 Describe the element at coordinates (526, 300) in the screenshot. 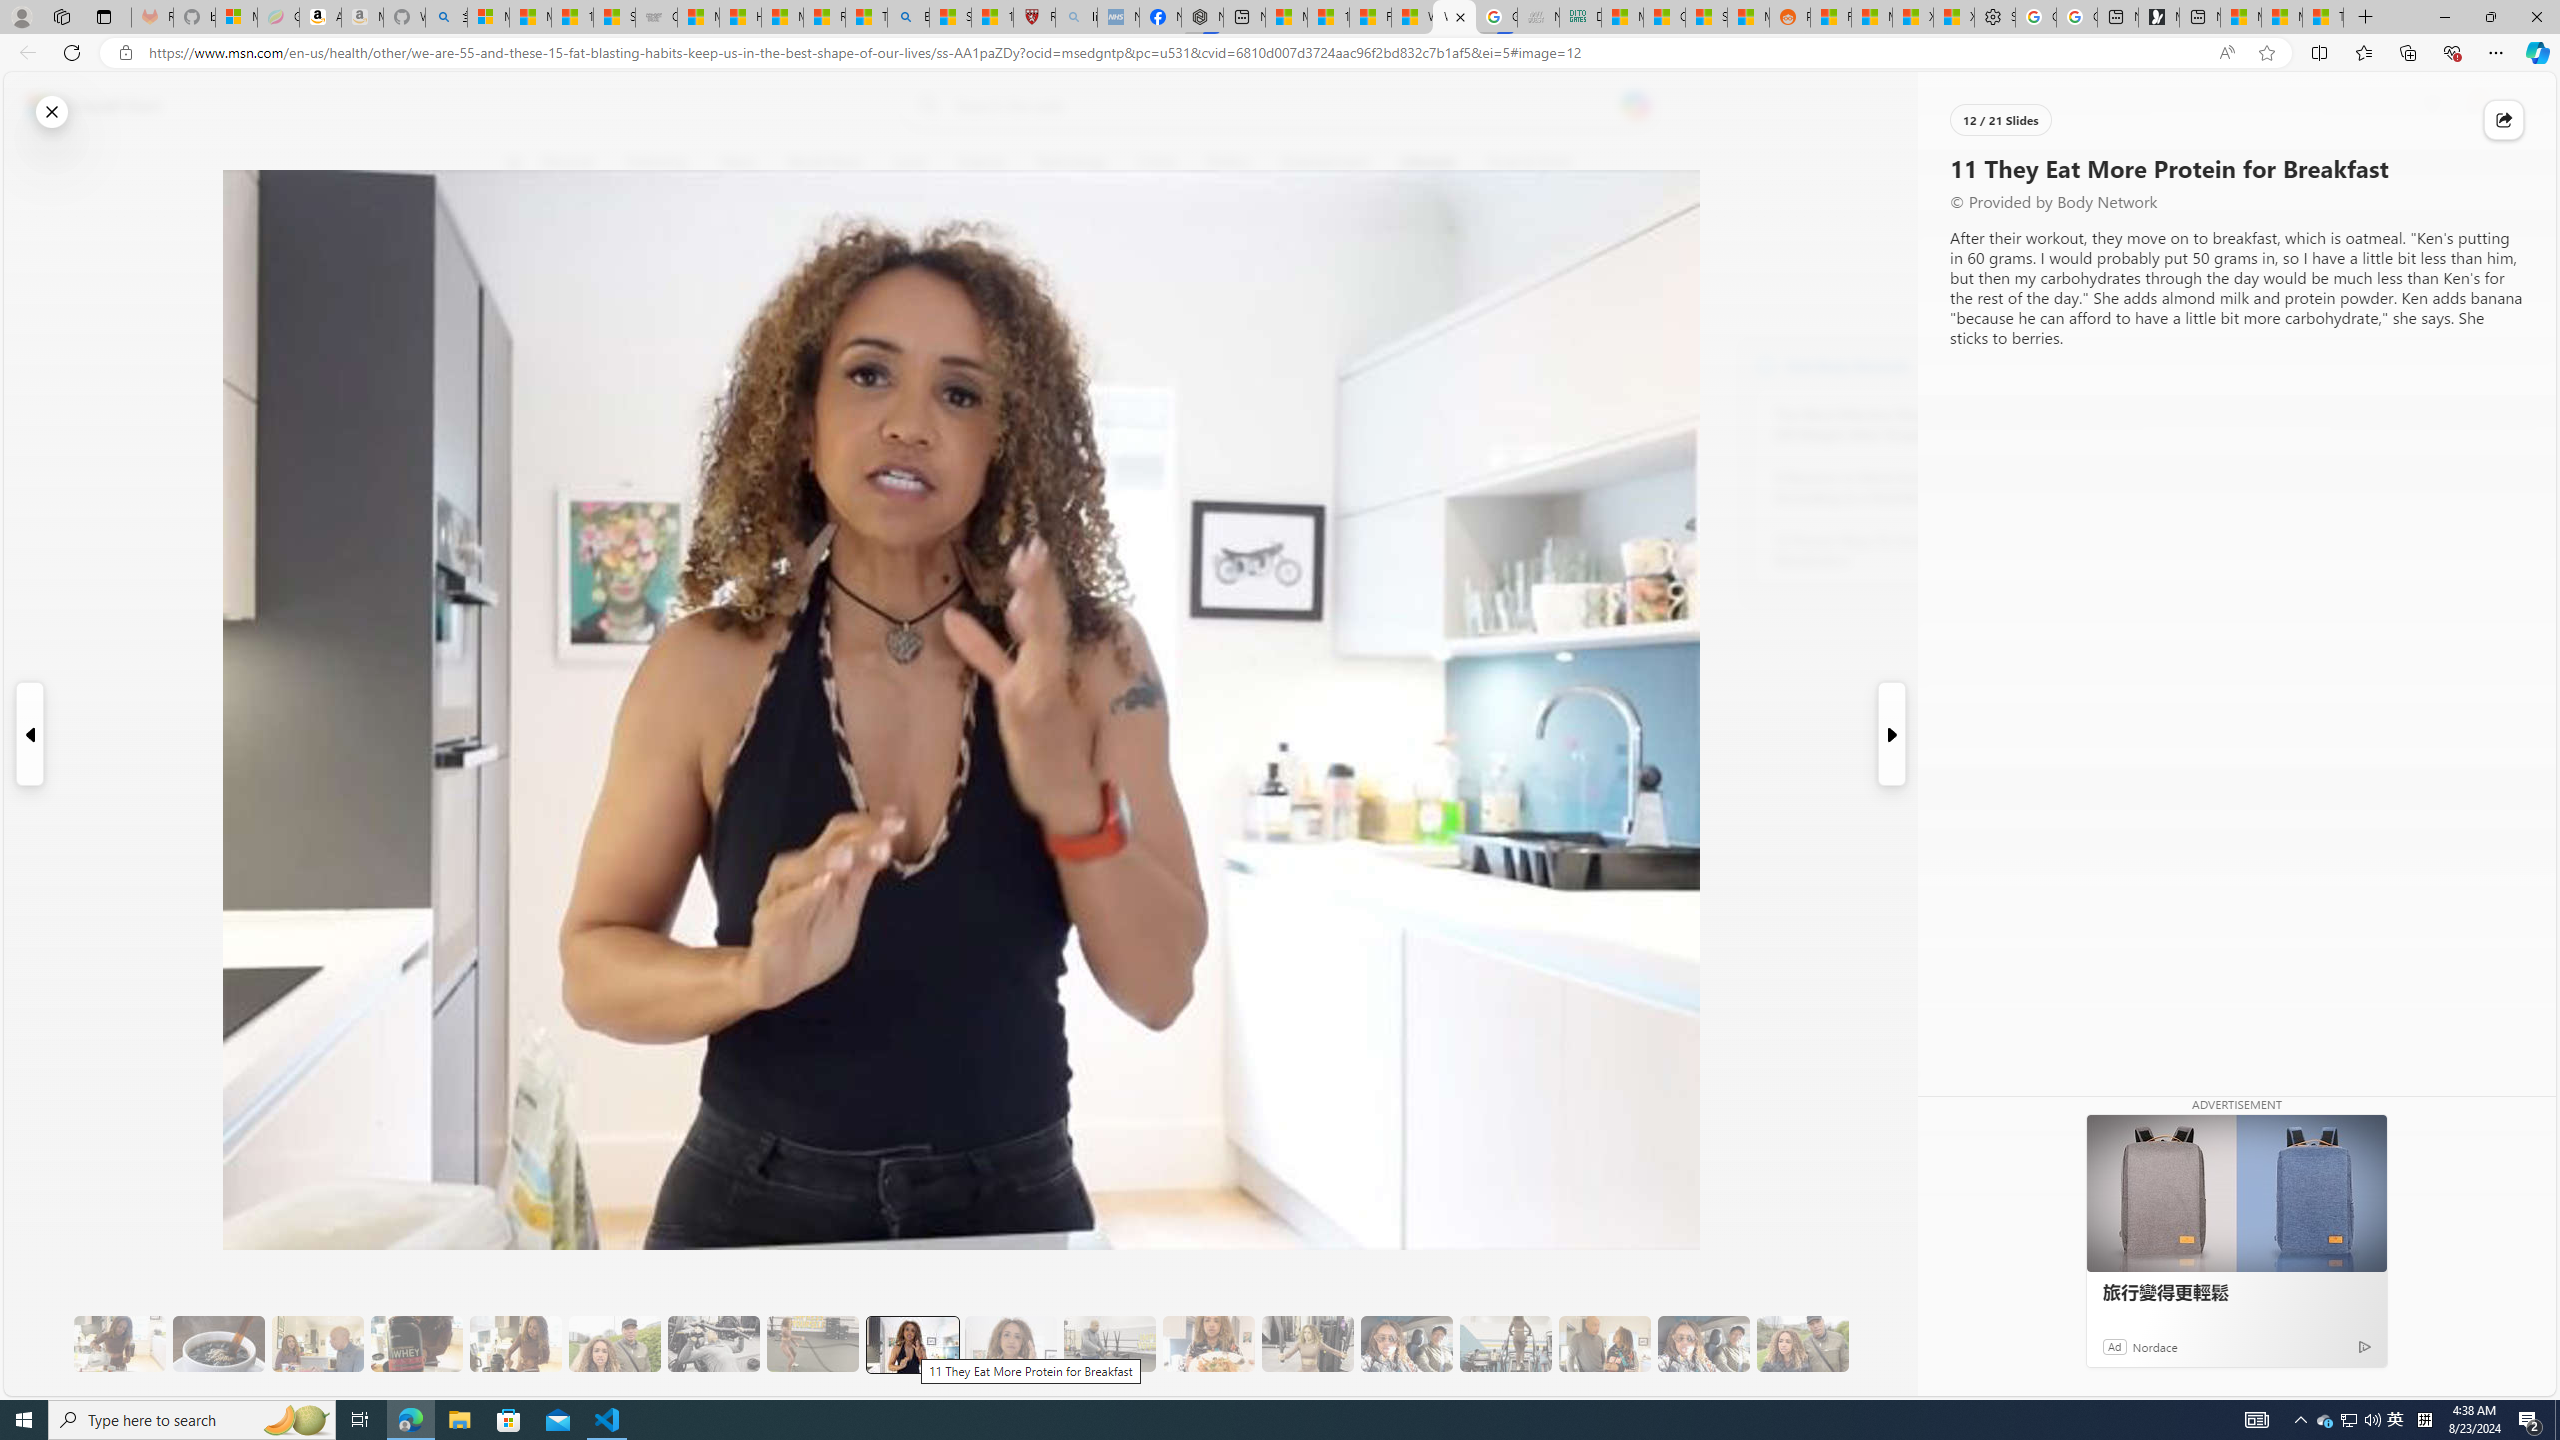

I see `6` at that location.